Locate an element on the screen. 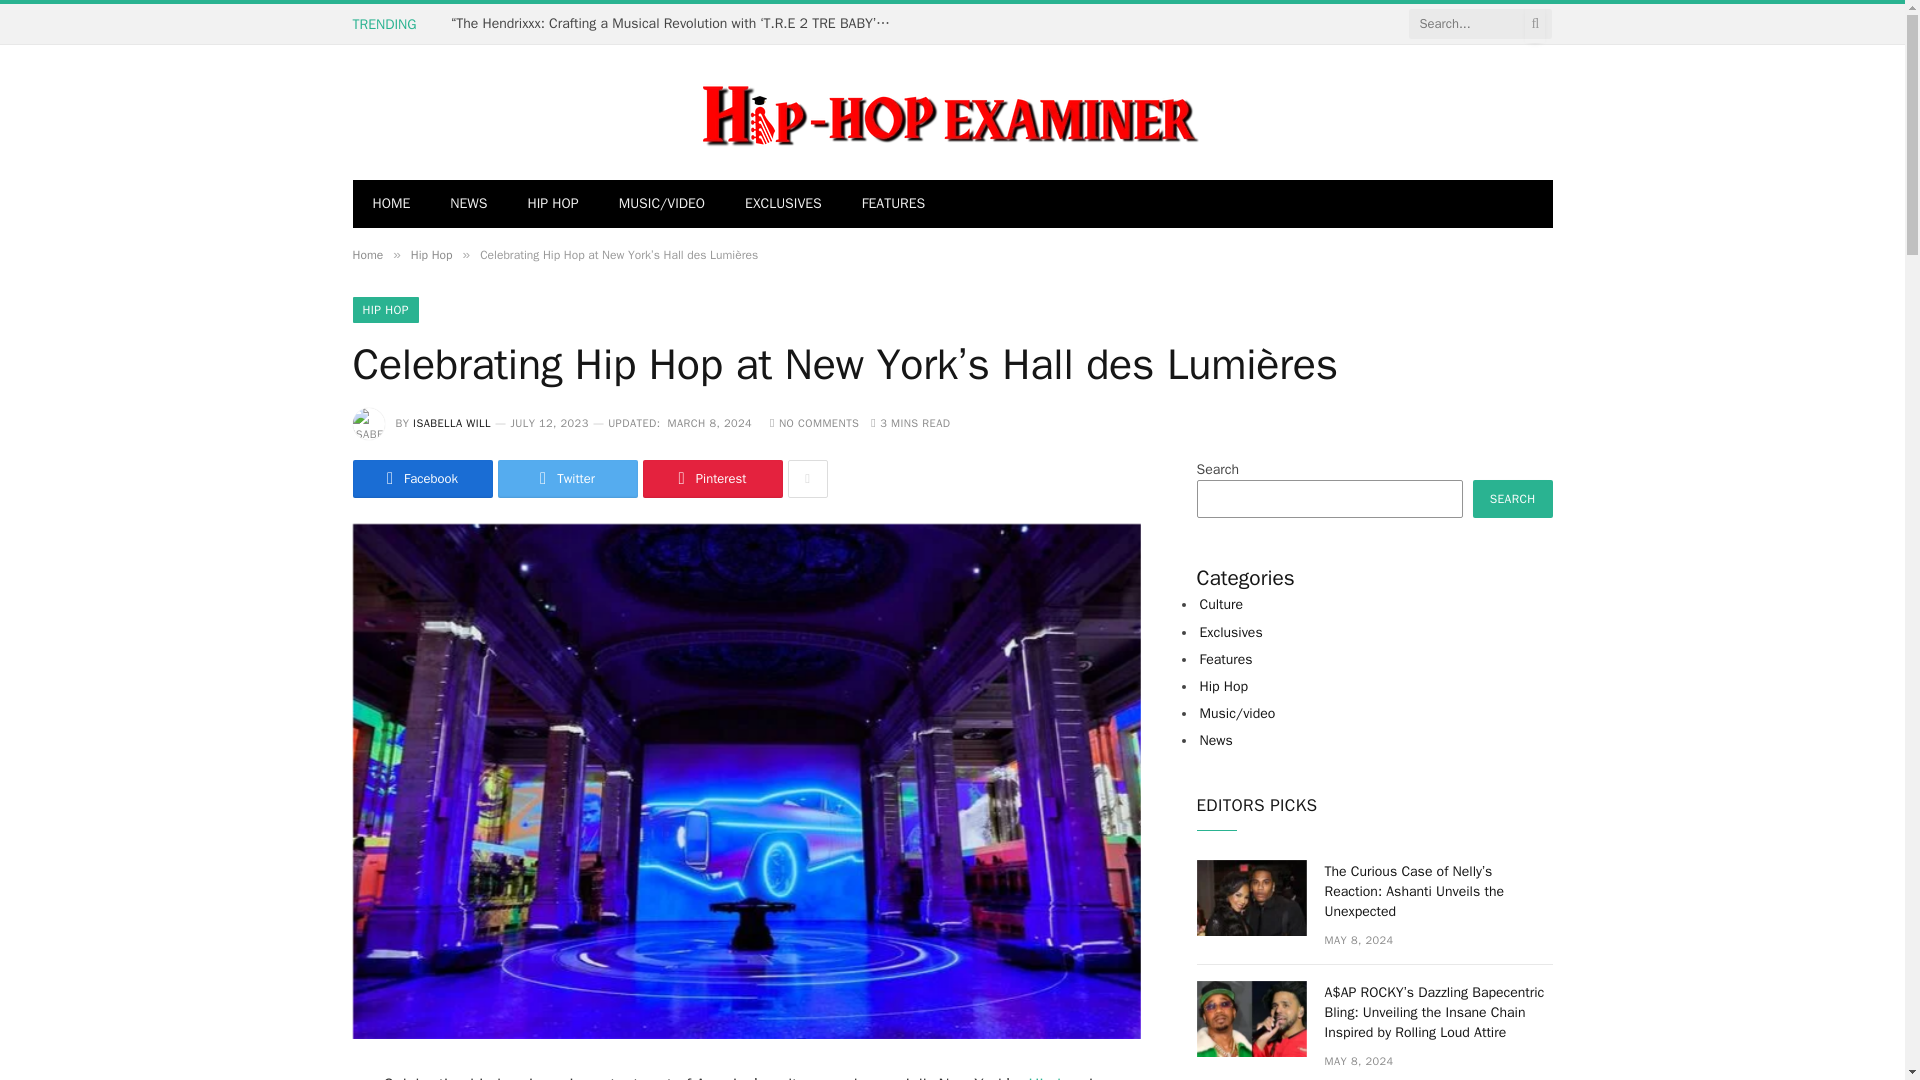  HOME is located at coordinates (390, 204).